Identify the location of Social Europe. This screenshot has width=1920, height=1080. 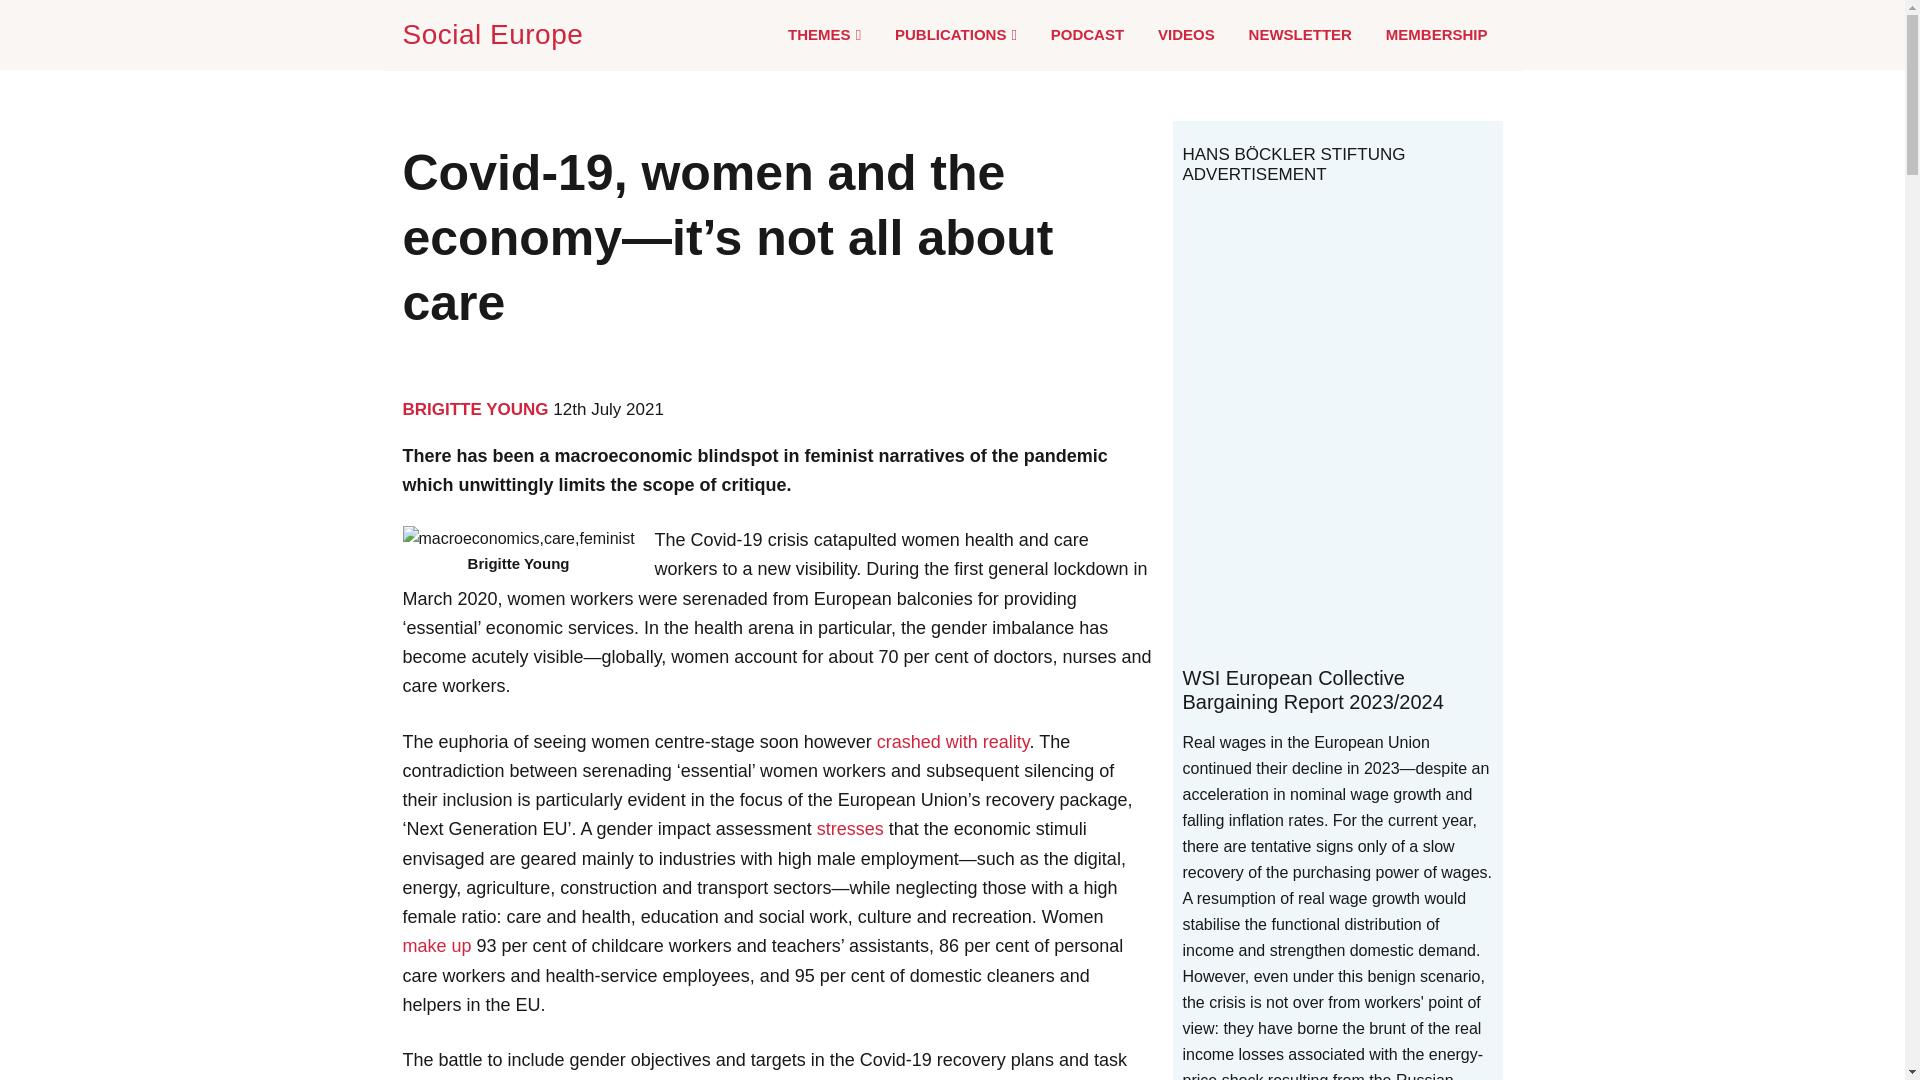
(496, 34).